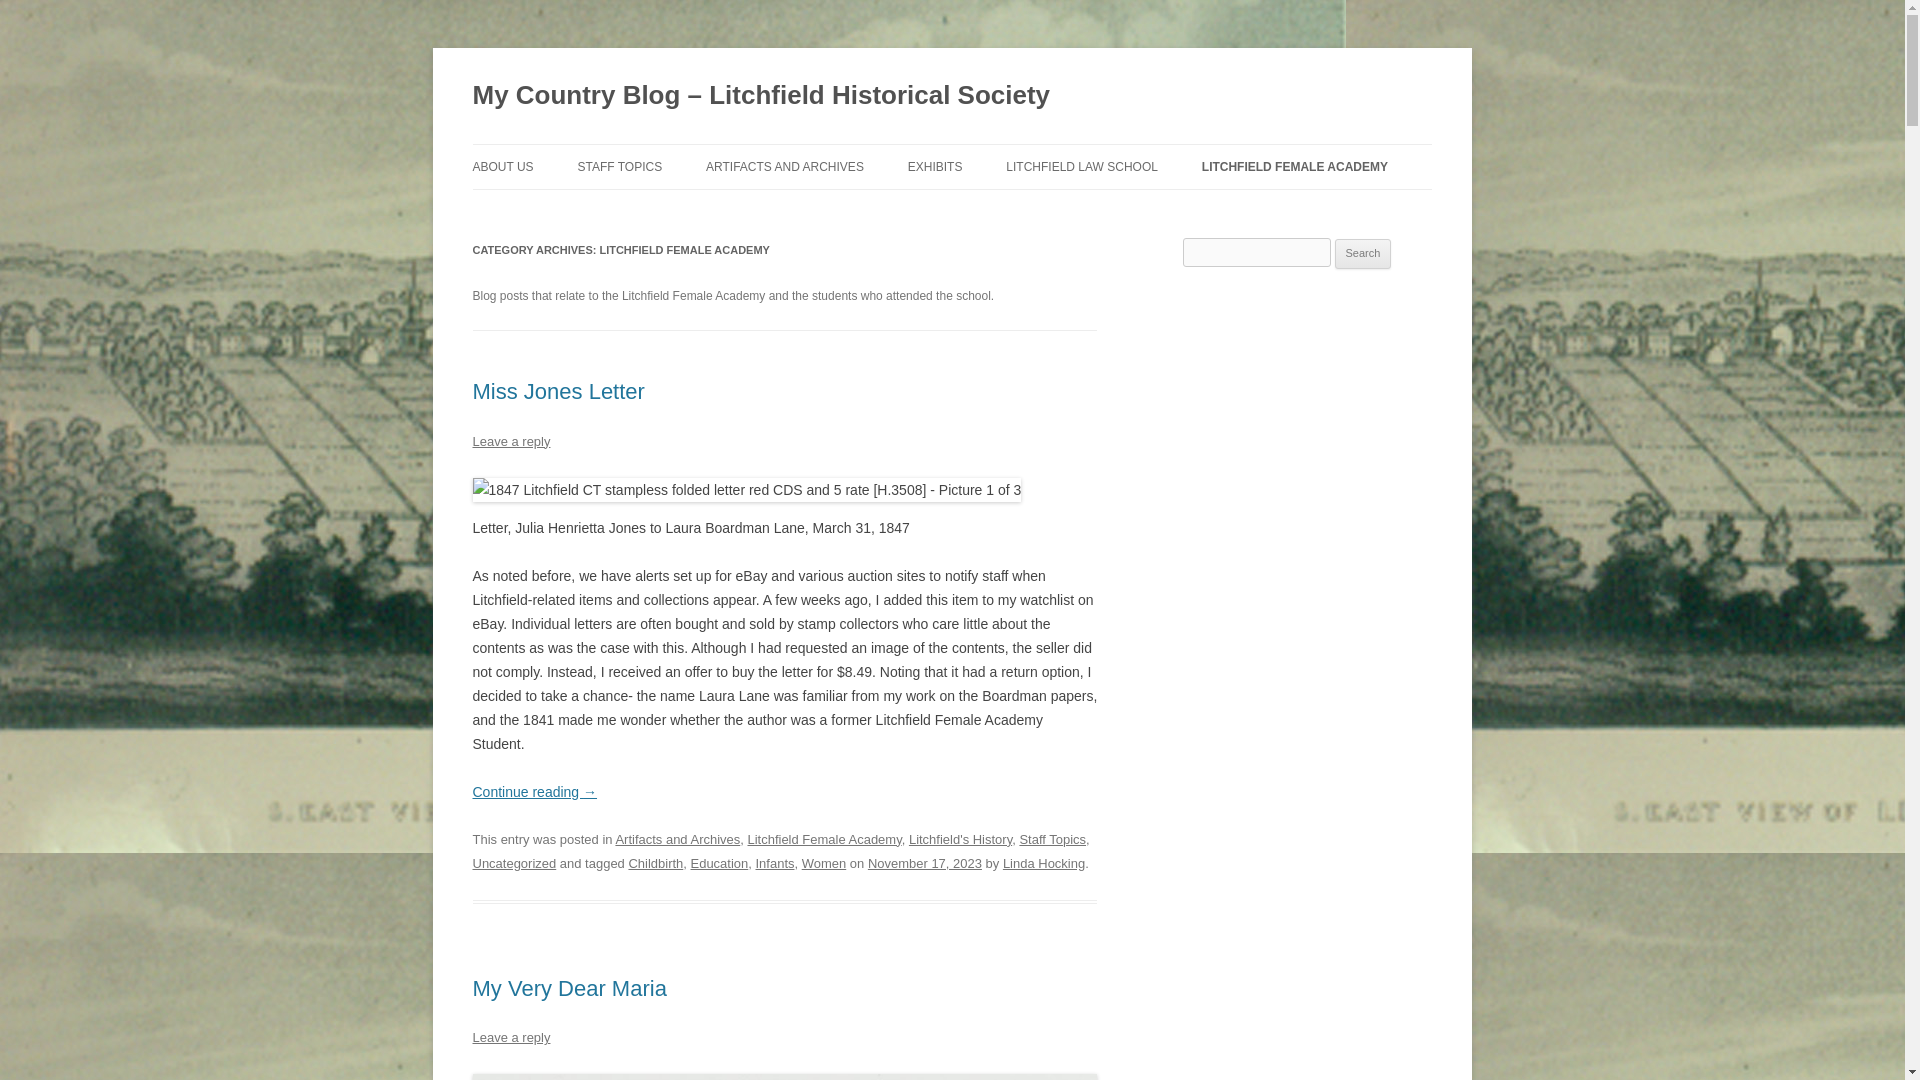 The image size is (1920, 1080). Describe the element at coordinates (823, 838) in the screenshot. I see `Litchfield Female Academy` at that location.